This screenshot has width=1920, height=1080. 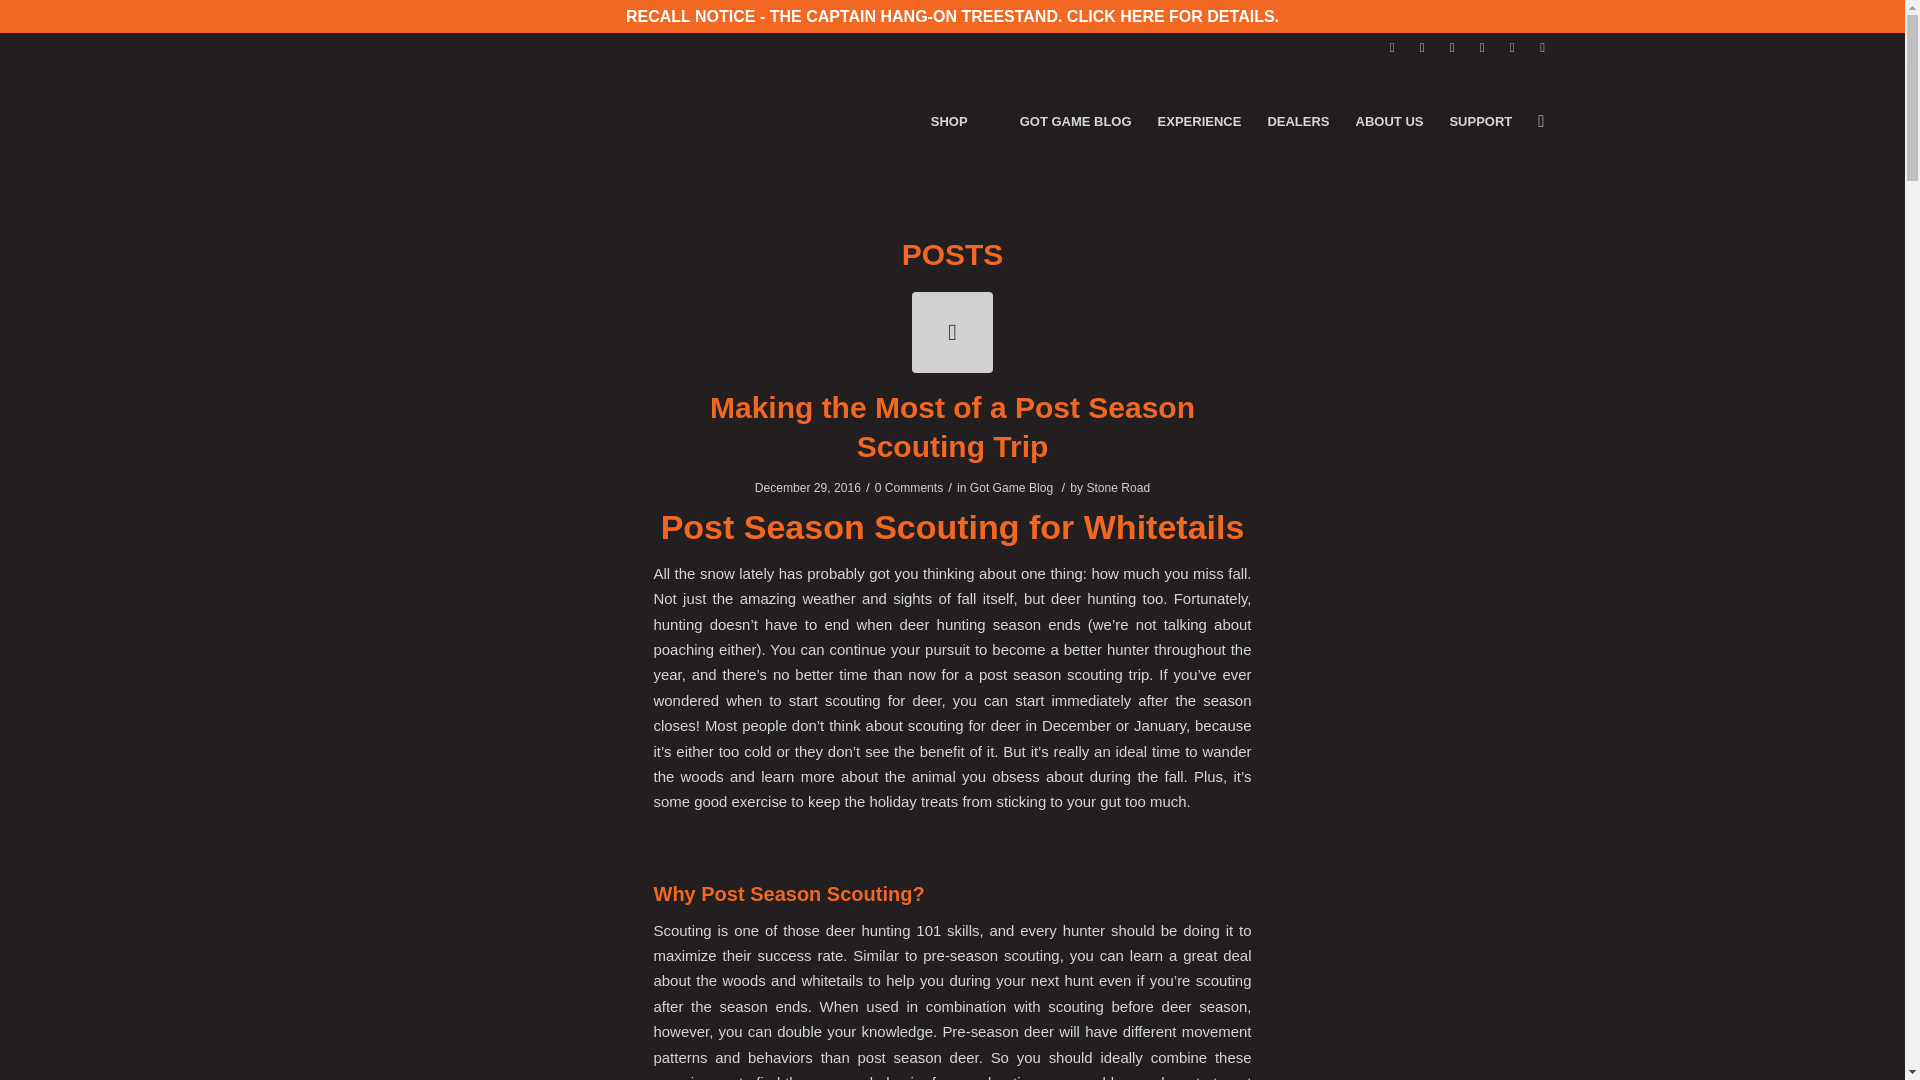 What do you see at coordinates (1075, 122) in the screenshot?
I see `GOT GAME BLOG` at bounding box center [1075, 122].